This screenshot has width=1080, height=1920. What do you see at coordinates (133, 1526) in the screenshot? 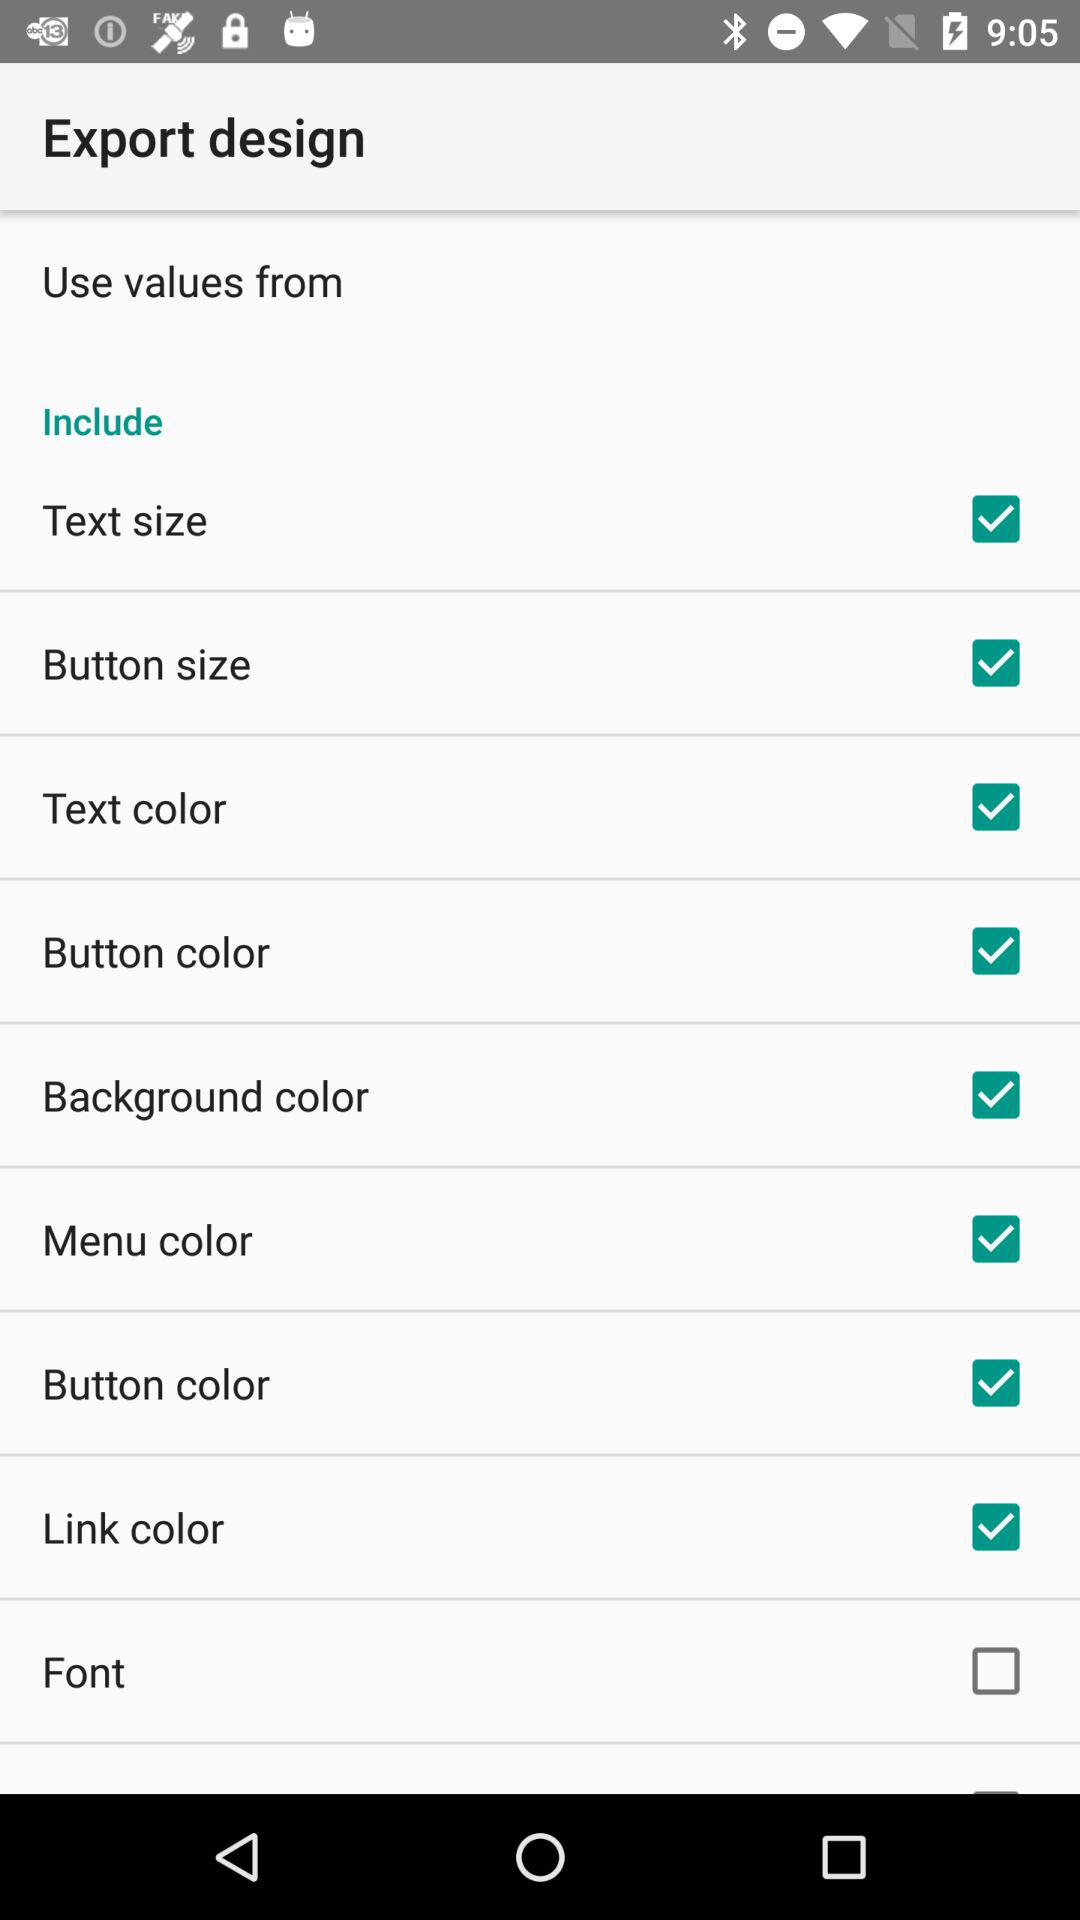
I see `tap the icon above the font item` at bounding box center [133, 1526].